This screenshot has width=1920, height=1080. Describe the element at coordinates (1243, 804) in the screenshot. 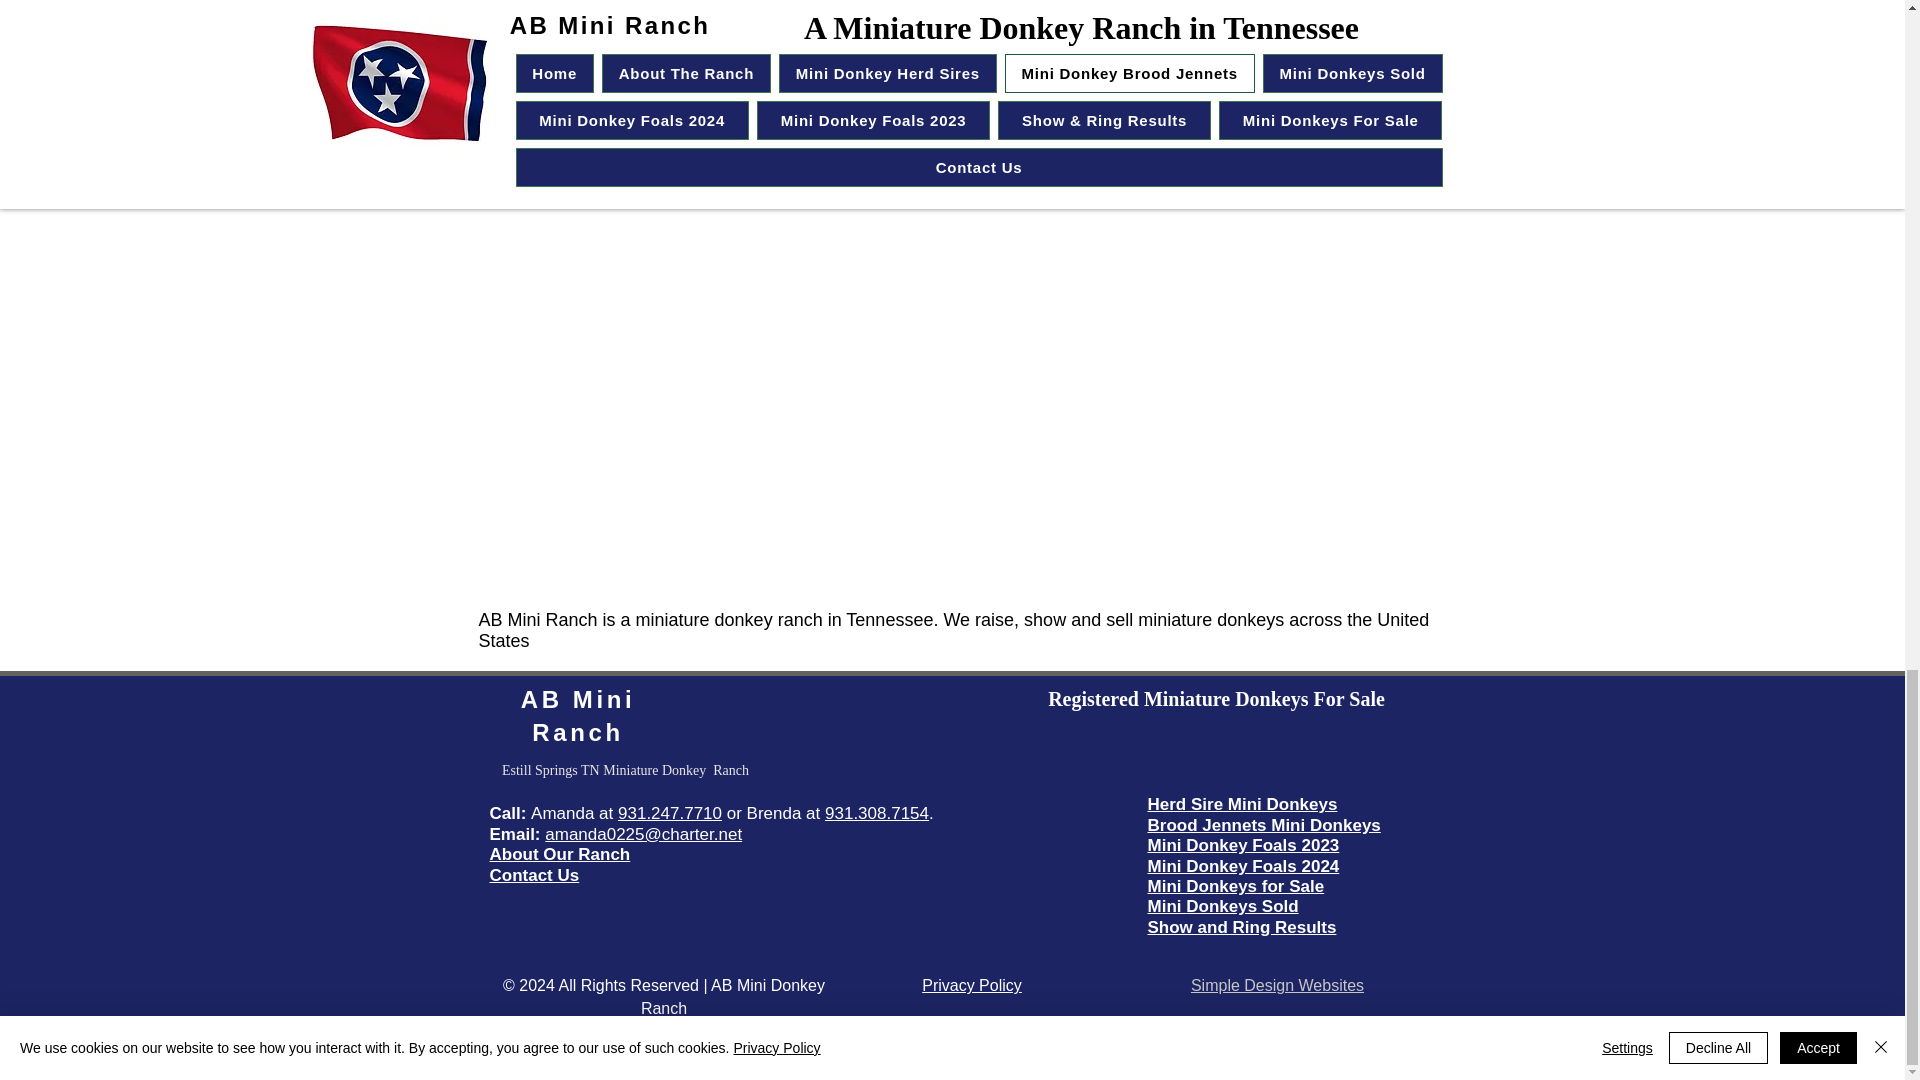

I see `Herd Sire Mini Donkeys` at that location.